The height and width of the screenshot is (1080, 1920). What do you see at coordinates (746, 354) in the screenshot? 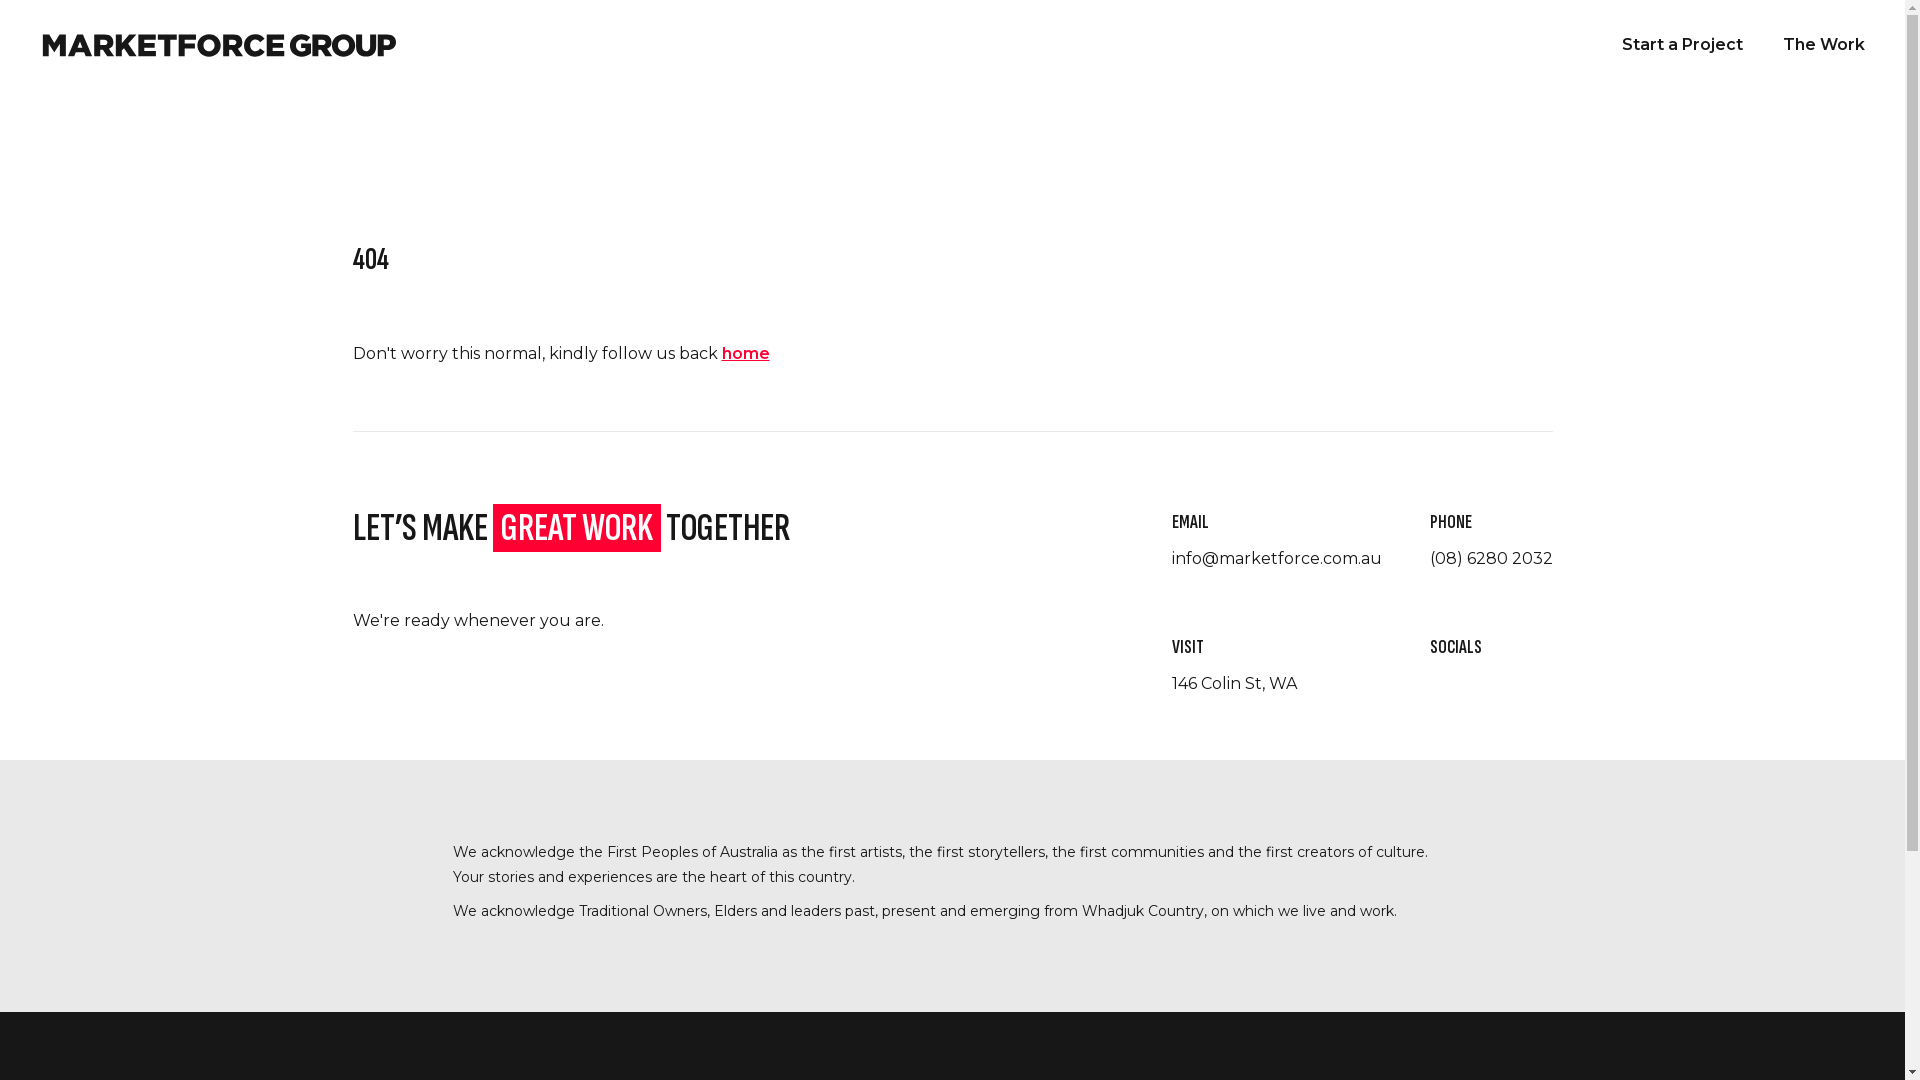
I see `home` at bounding box center [746, 354].